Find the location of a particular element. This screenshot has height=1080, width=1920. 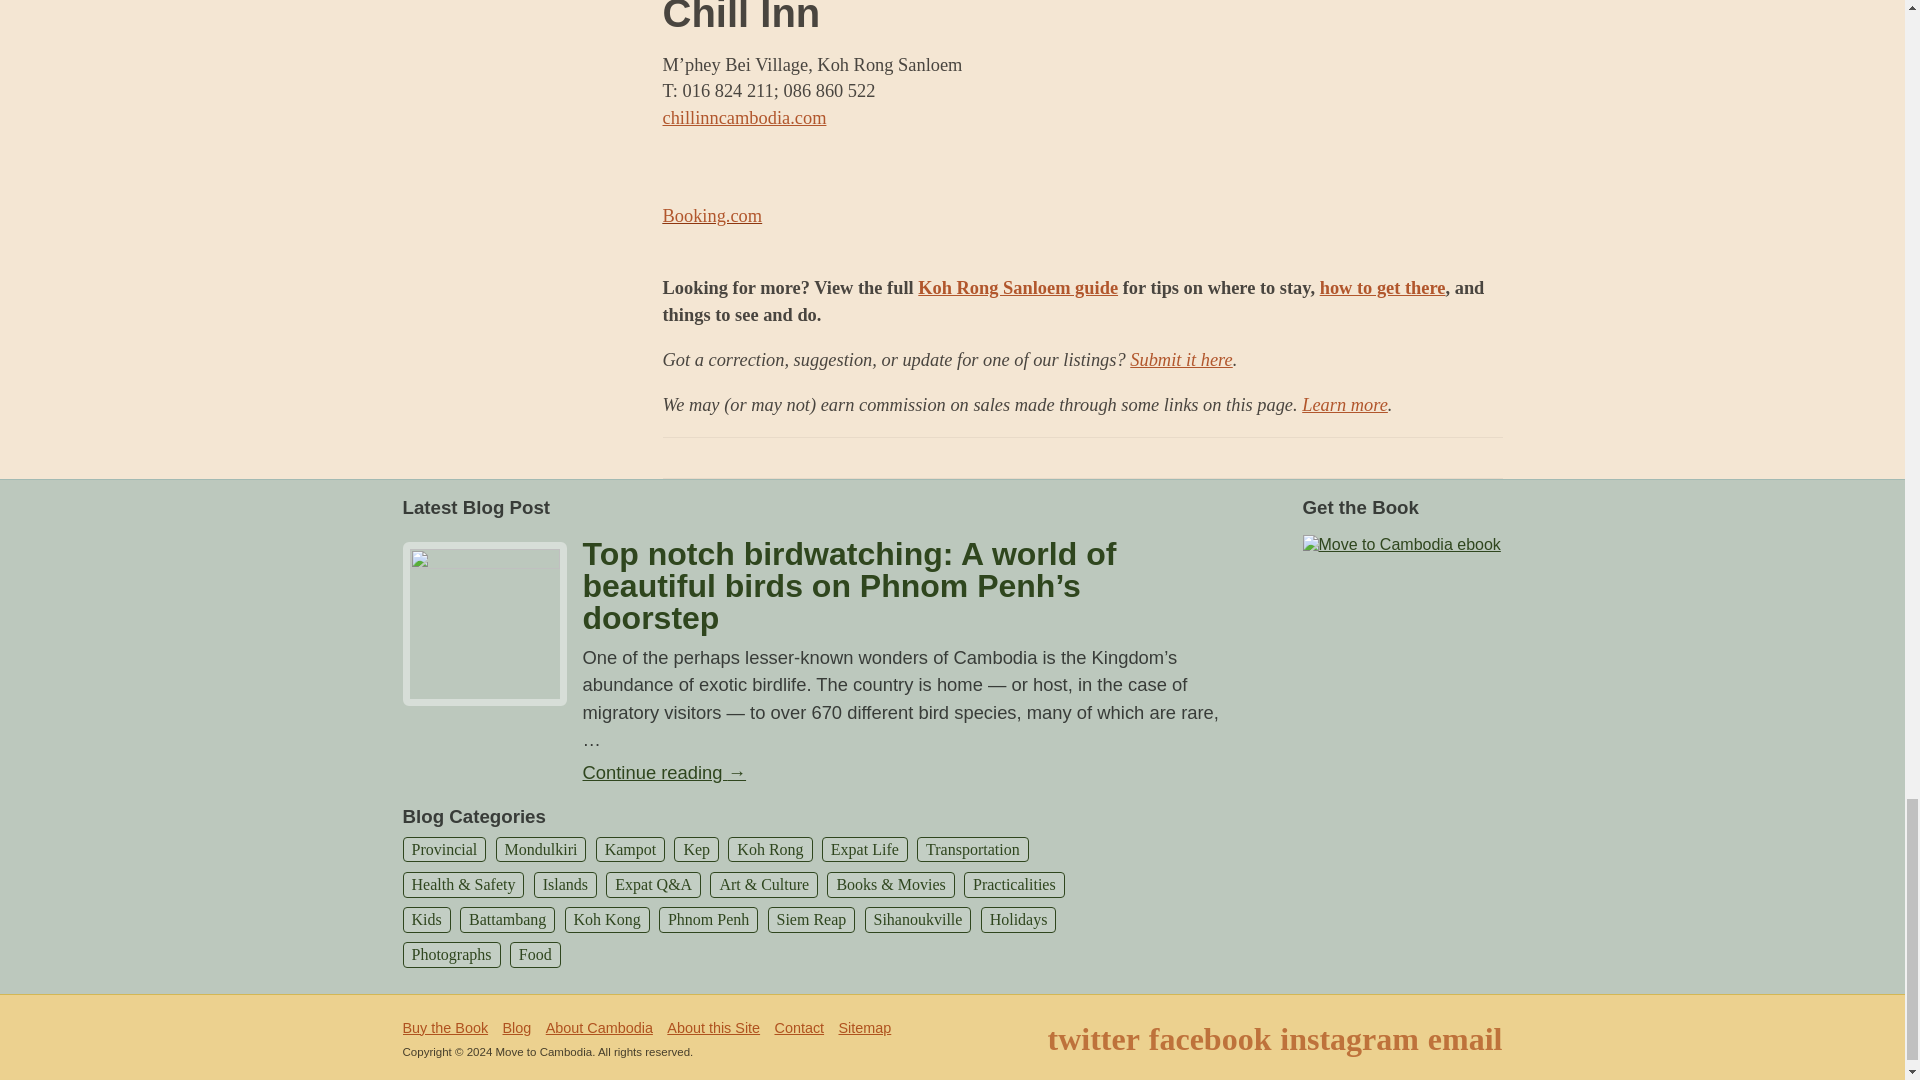

Provincial is located at coordinates (443, 849).